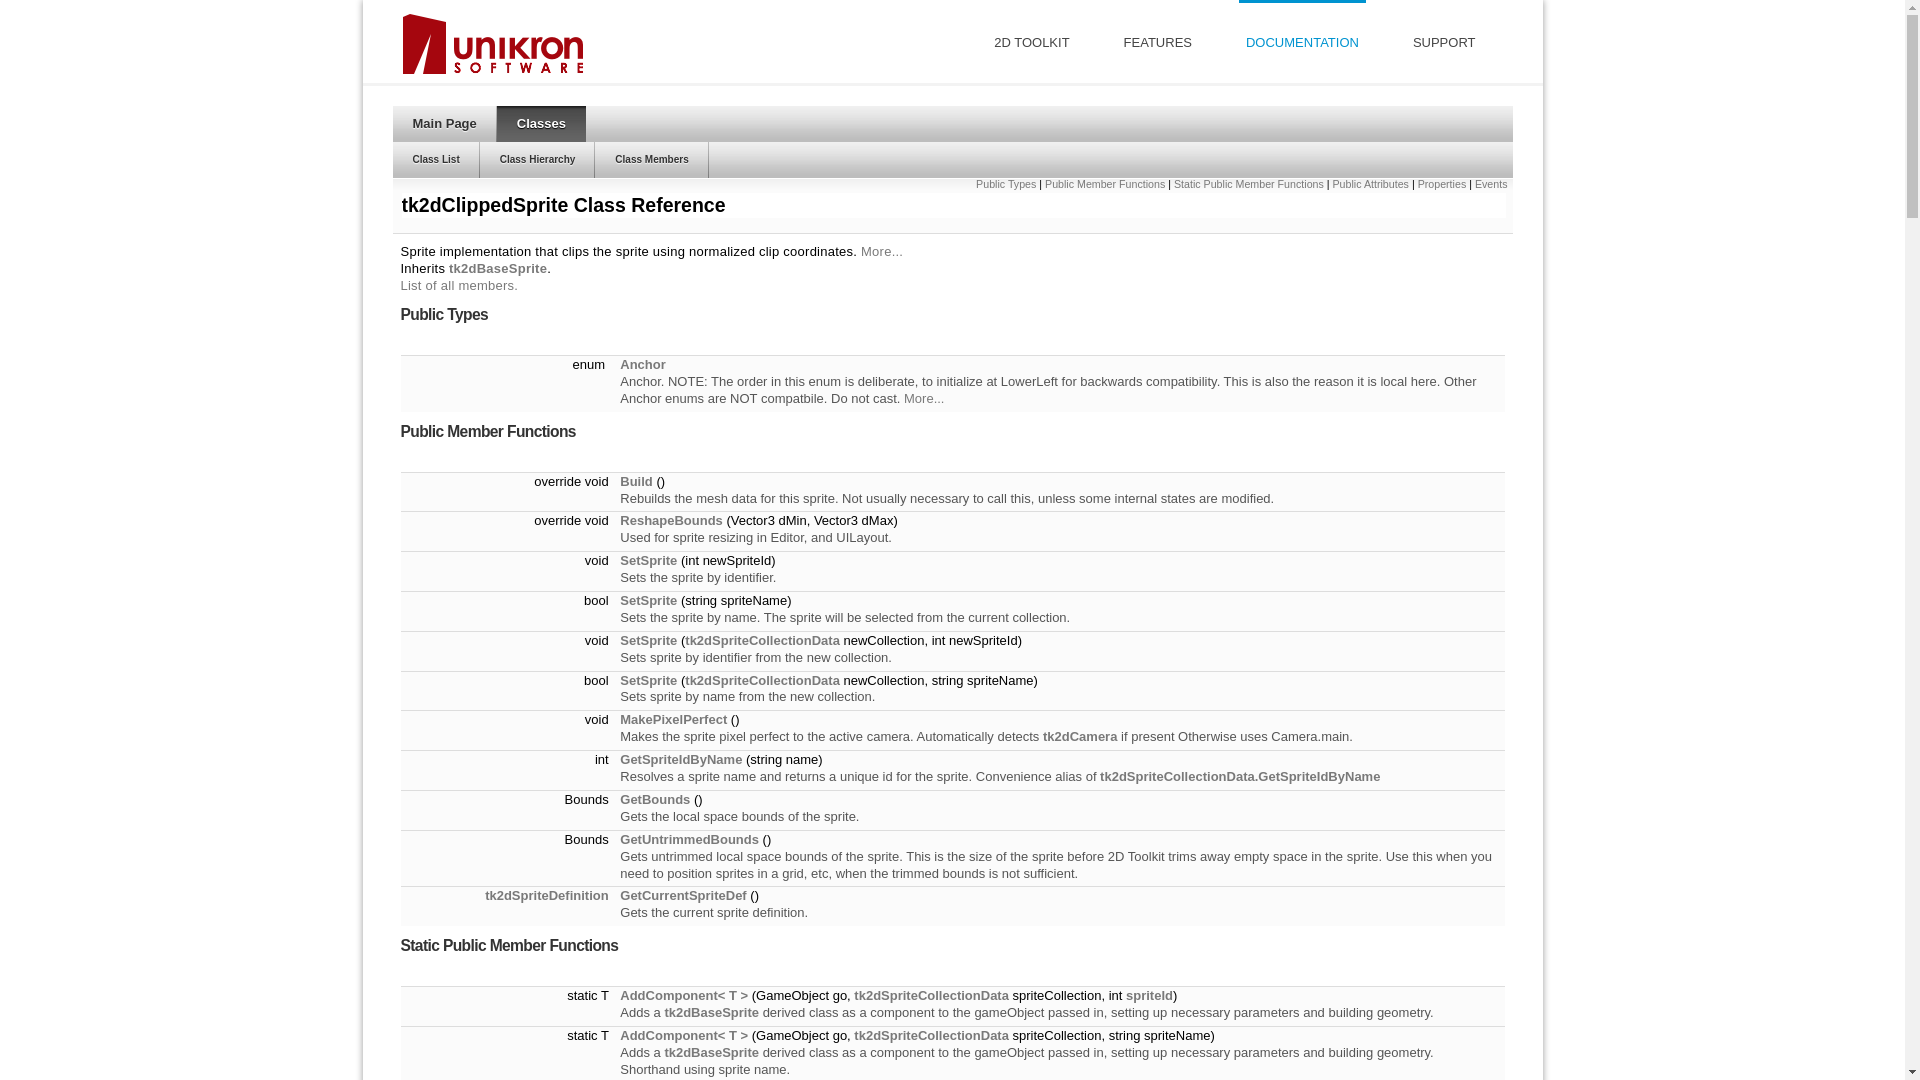 Image resolution: width=1920 pixels, height=1080 pixels. Describe the element at coordinates (1302, 42) in the screenshot. I see `DOCUMENTATION` at that location.